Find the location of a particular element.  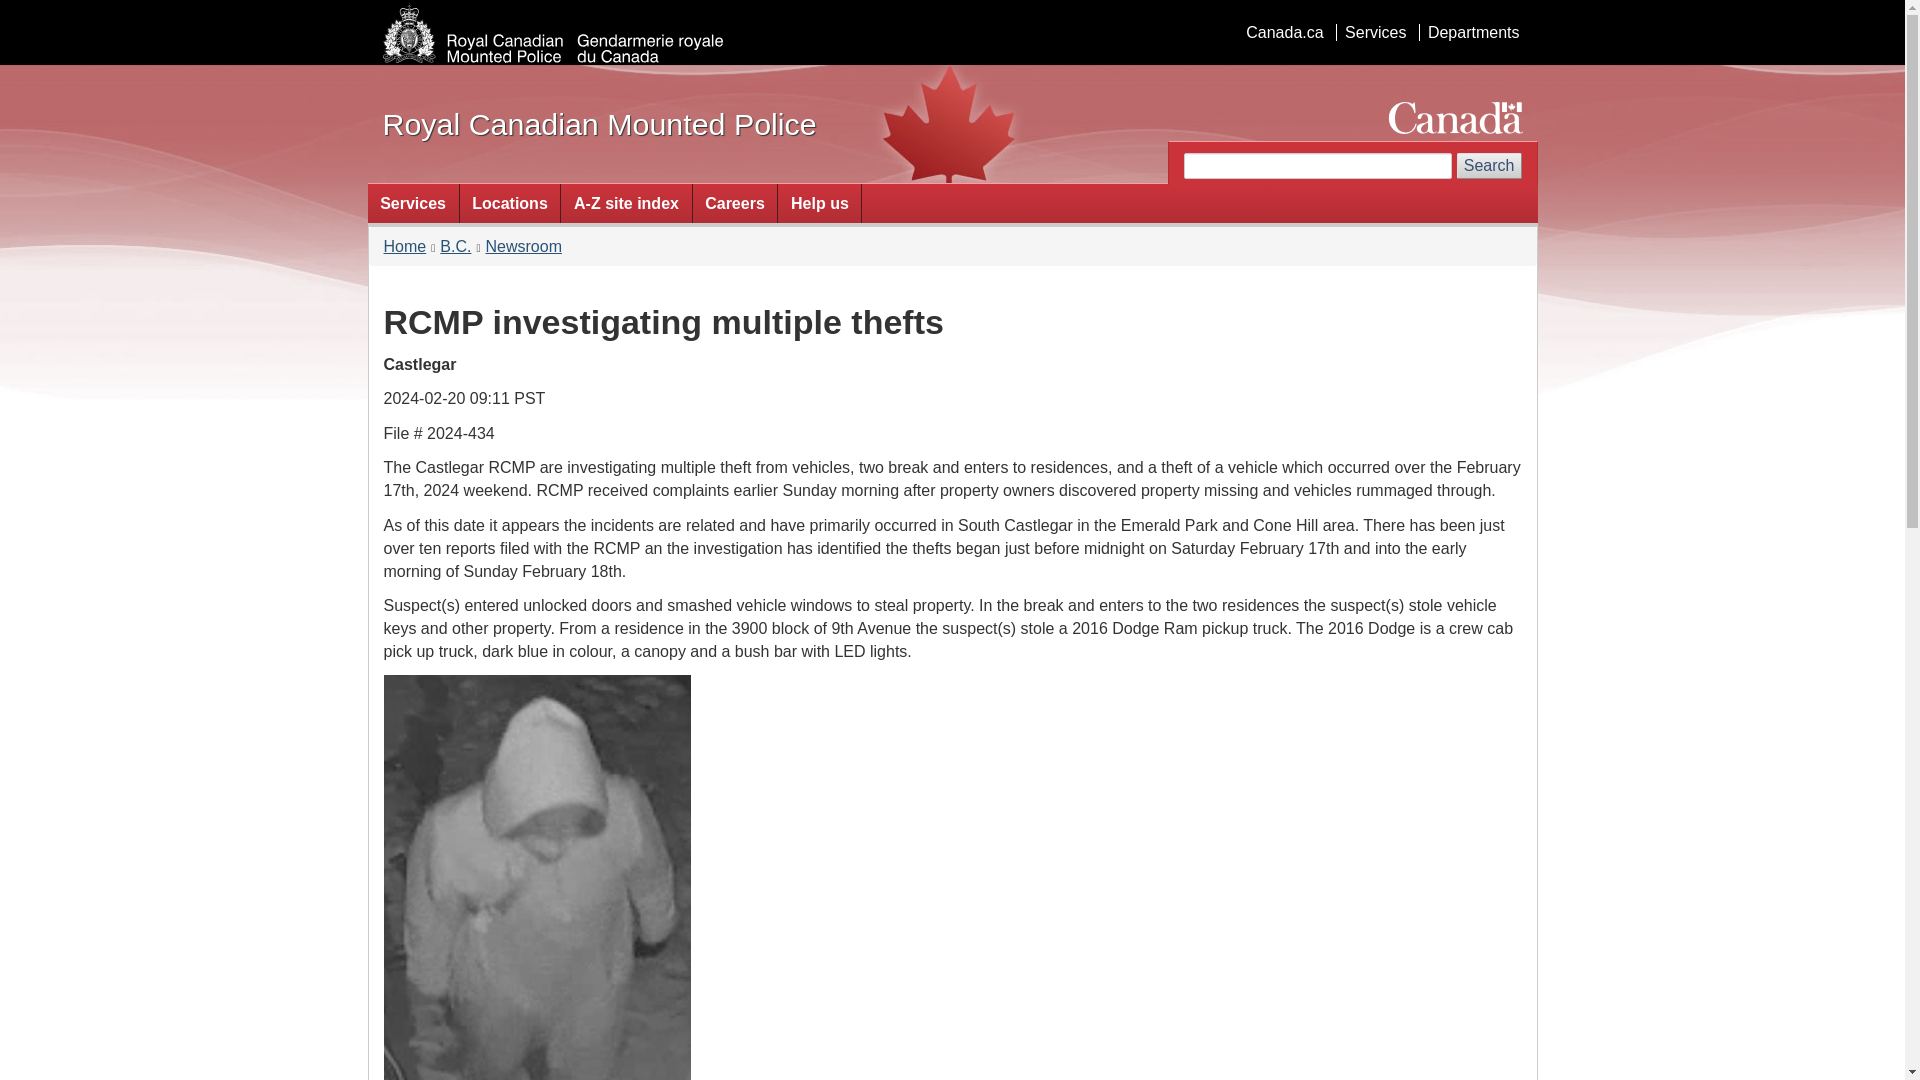

B.C. is located at coordinates (454, 246).